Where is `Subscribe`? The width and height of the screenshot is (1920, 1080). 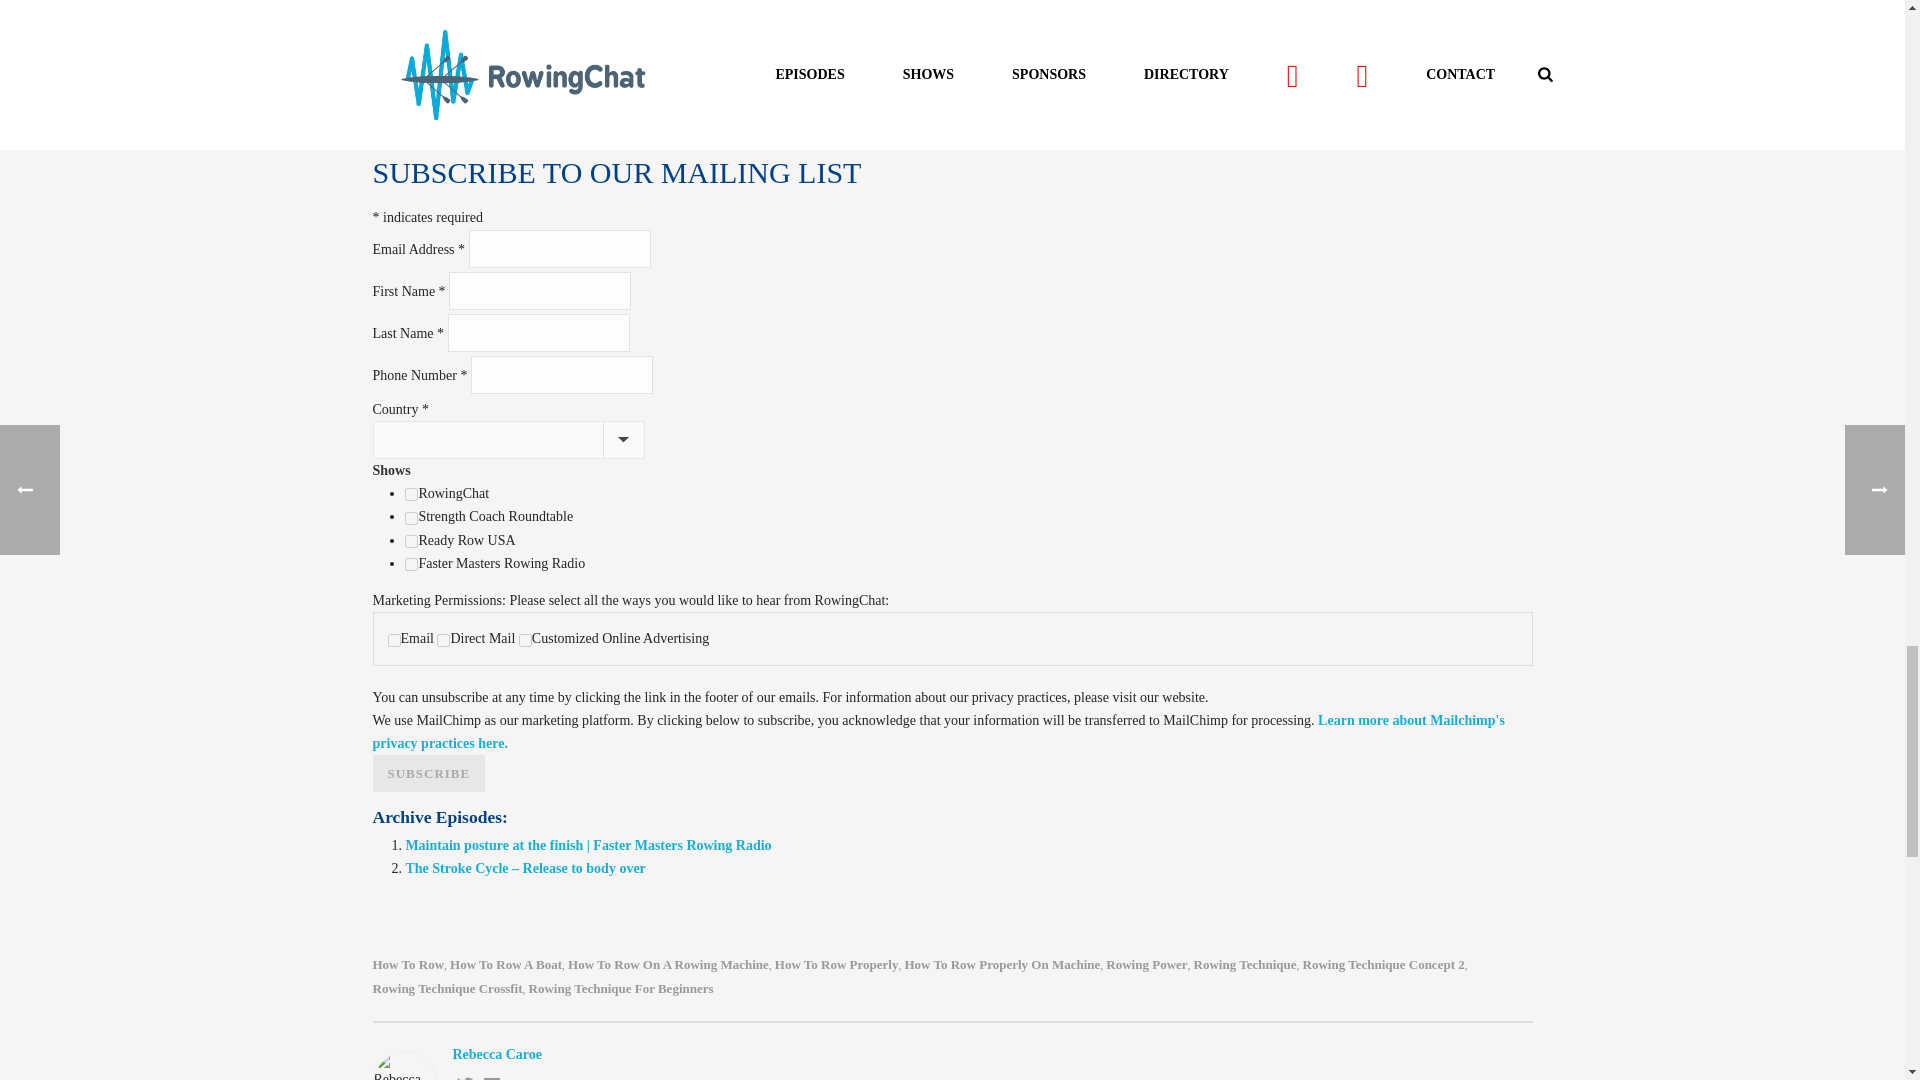
Subscribe is located at coordinates (428, 772).